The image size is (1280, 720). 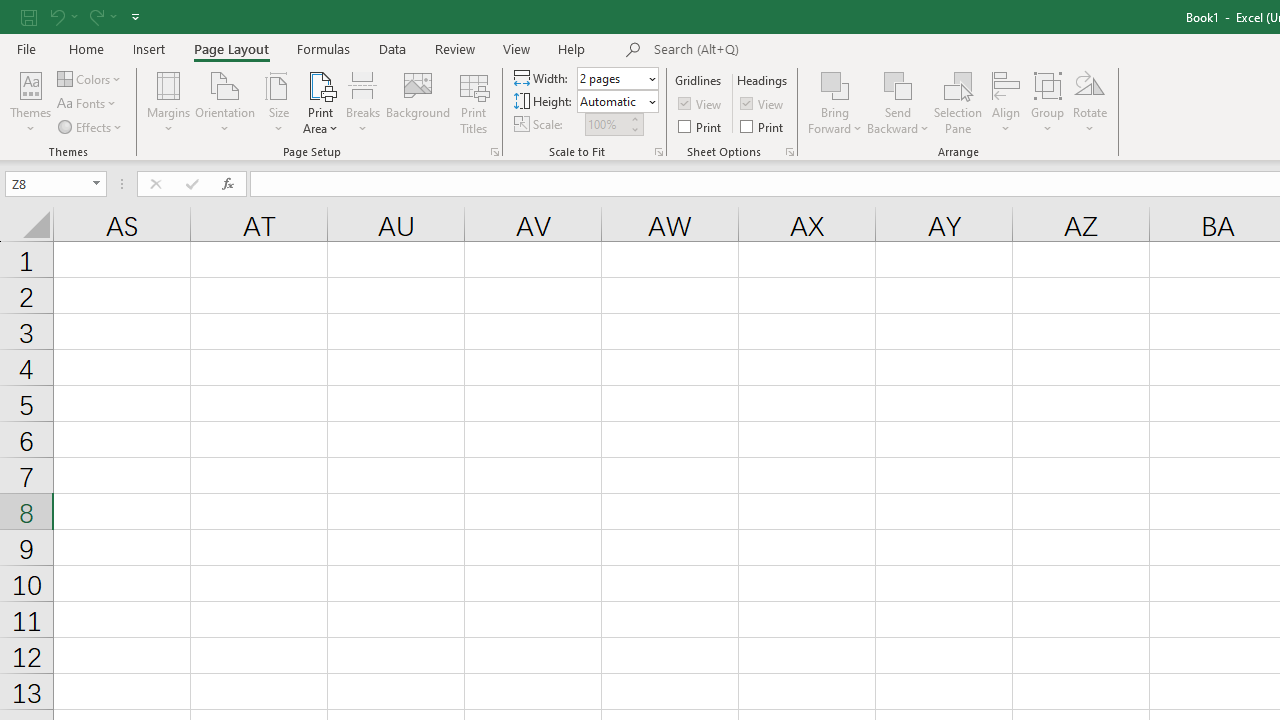 What do you see at coordinates (606, 124) in the screenshot?
I see `Scale` at bounding box center [606, 124].